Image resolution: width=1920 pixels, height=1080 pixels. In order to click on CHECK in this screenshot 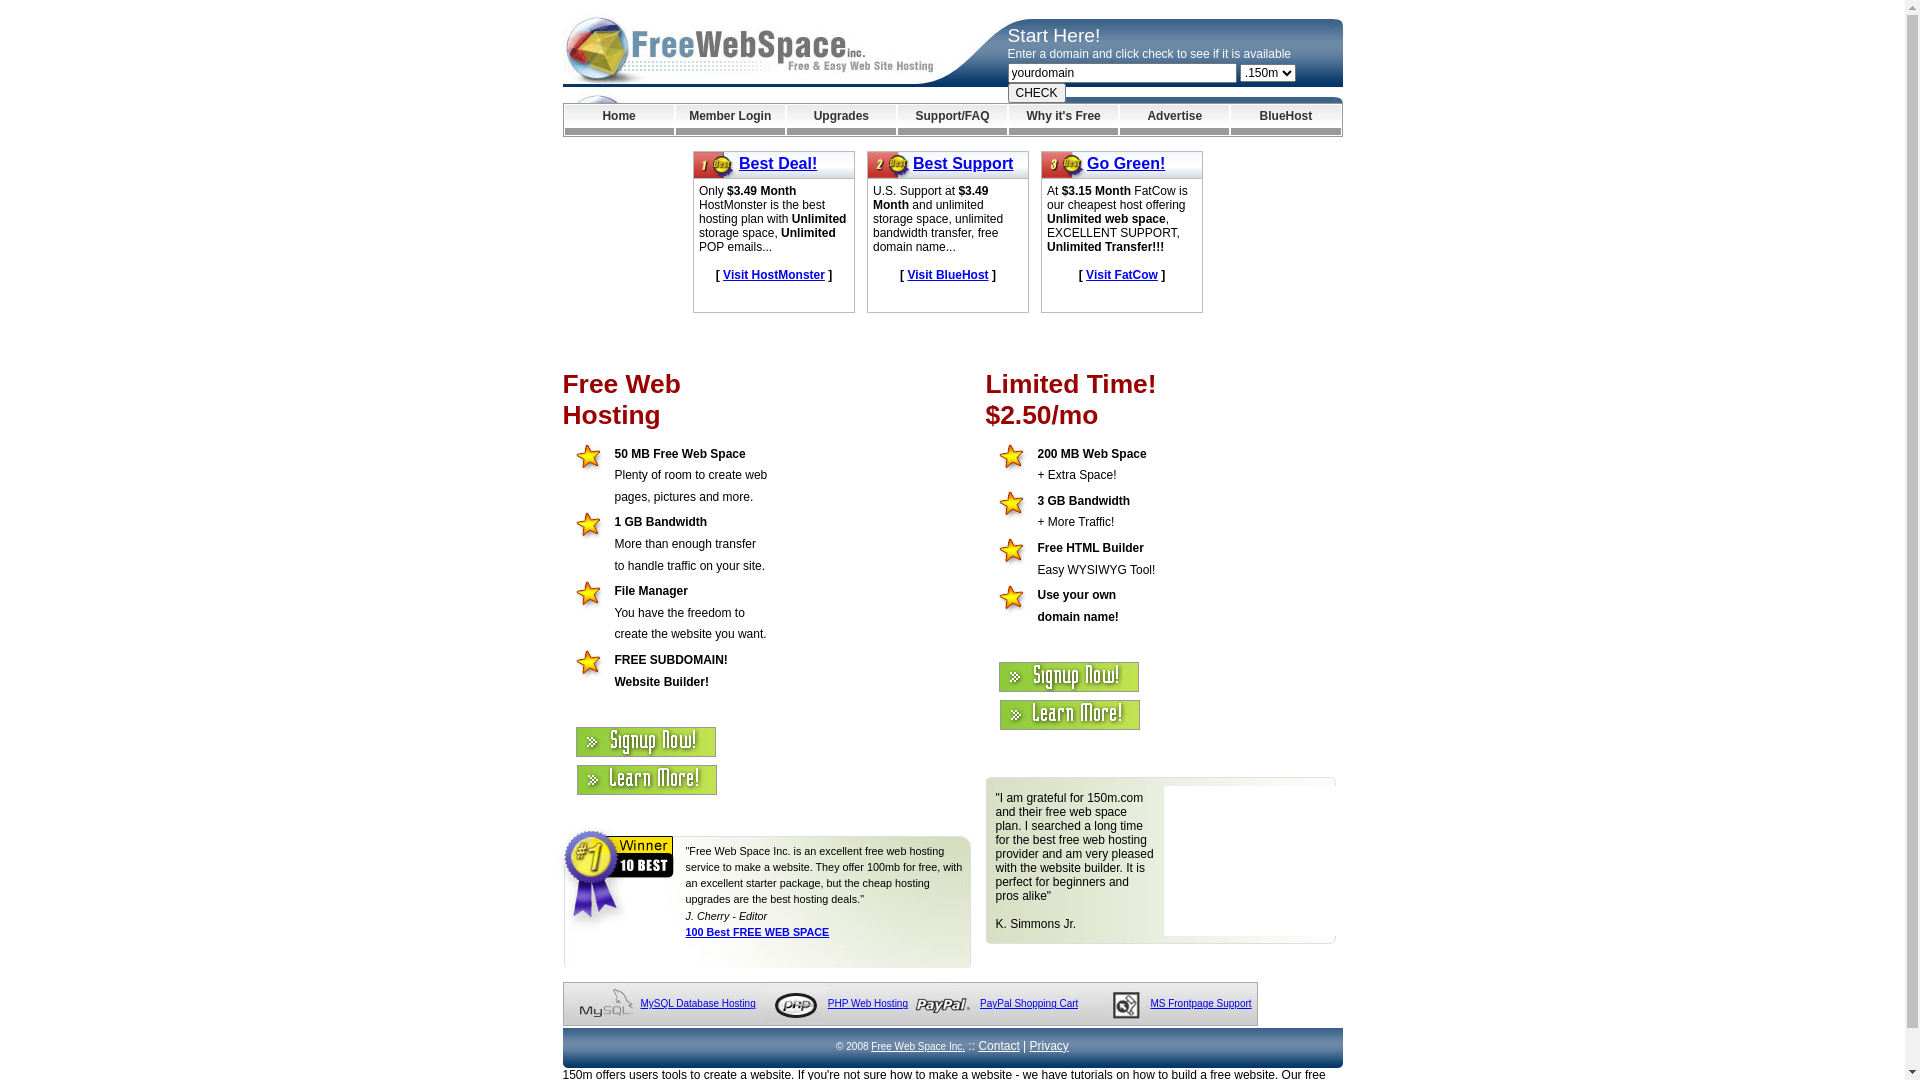, I will do `click(1037, 93)`.